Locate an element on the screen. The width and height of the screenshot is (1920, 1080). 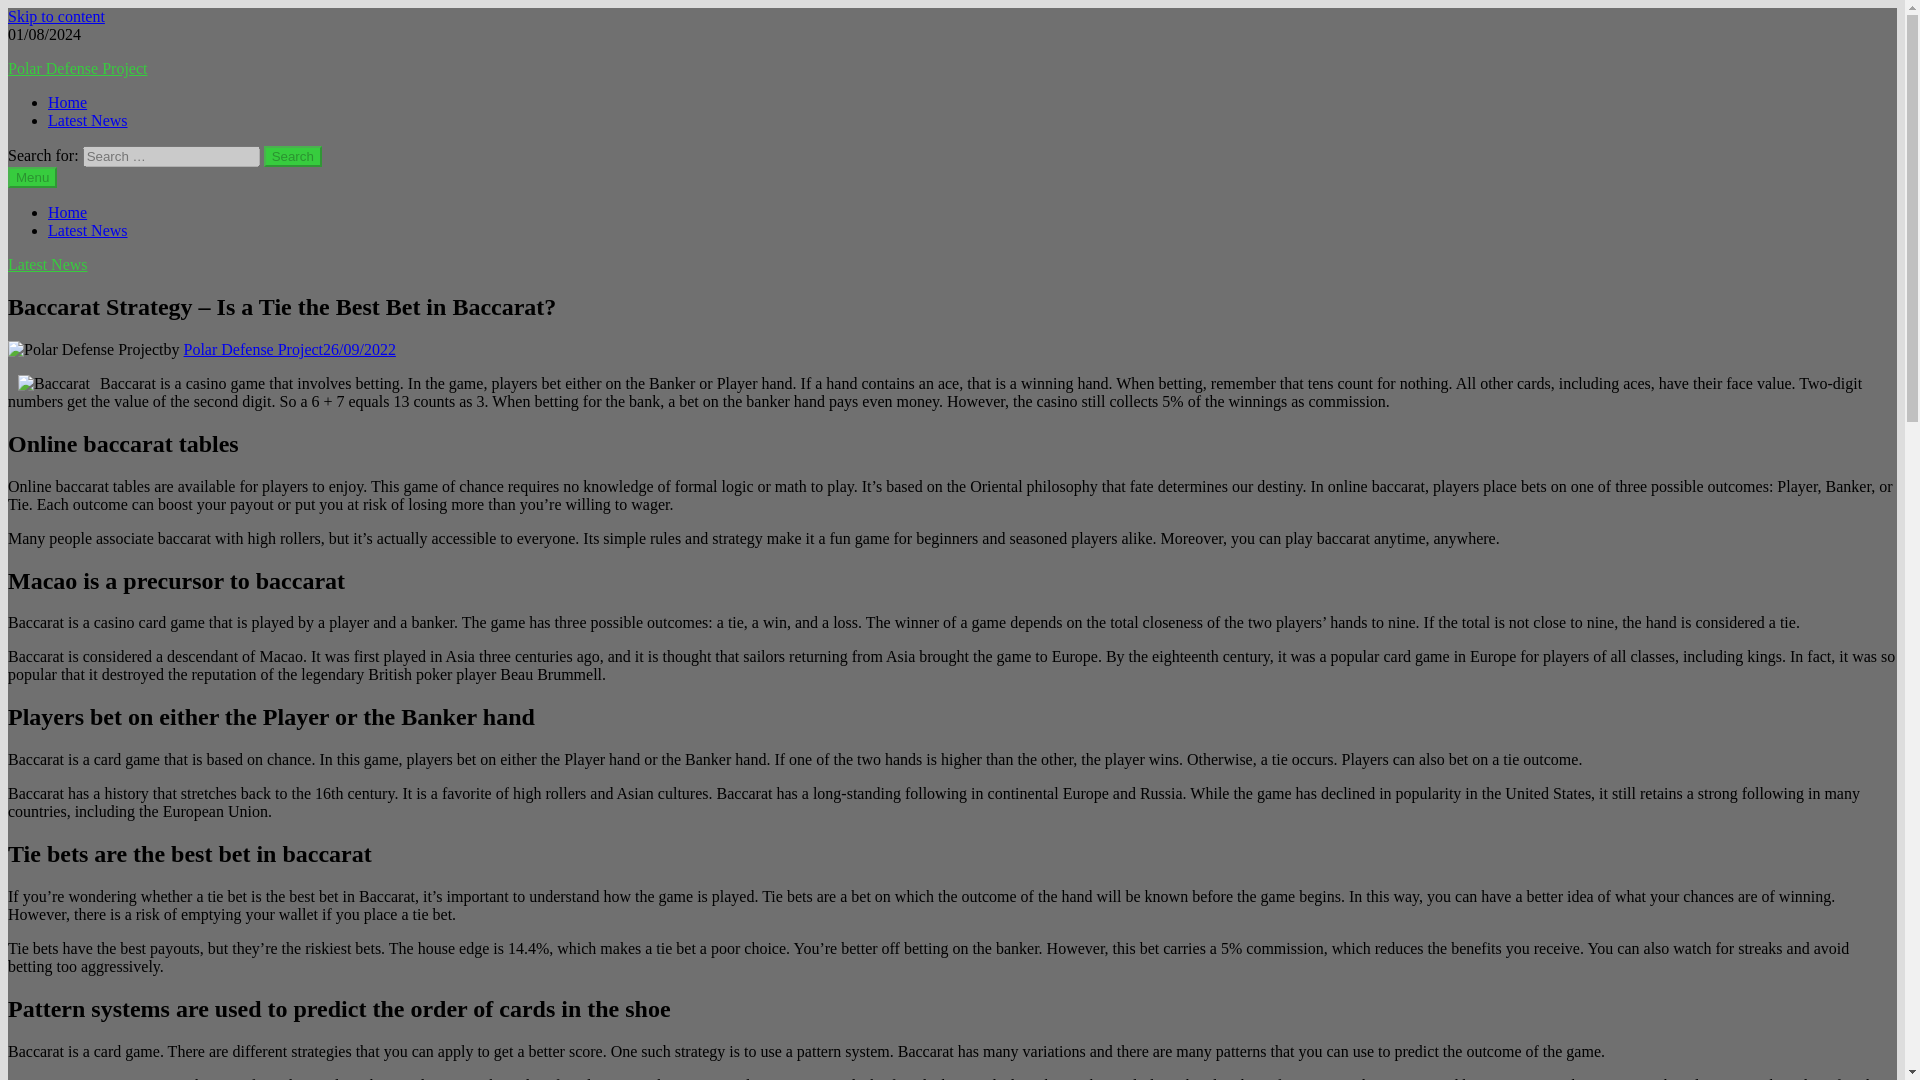
Latest News is located at coordinates (88, 120).